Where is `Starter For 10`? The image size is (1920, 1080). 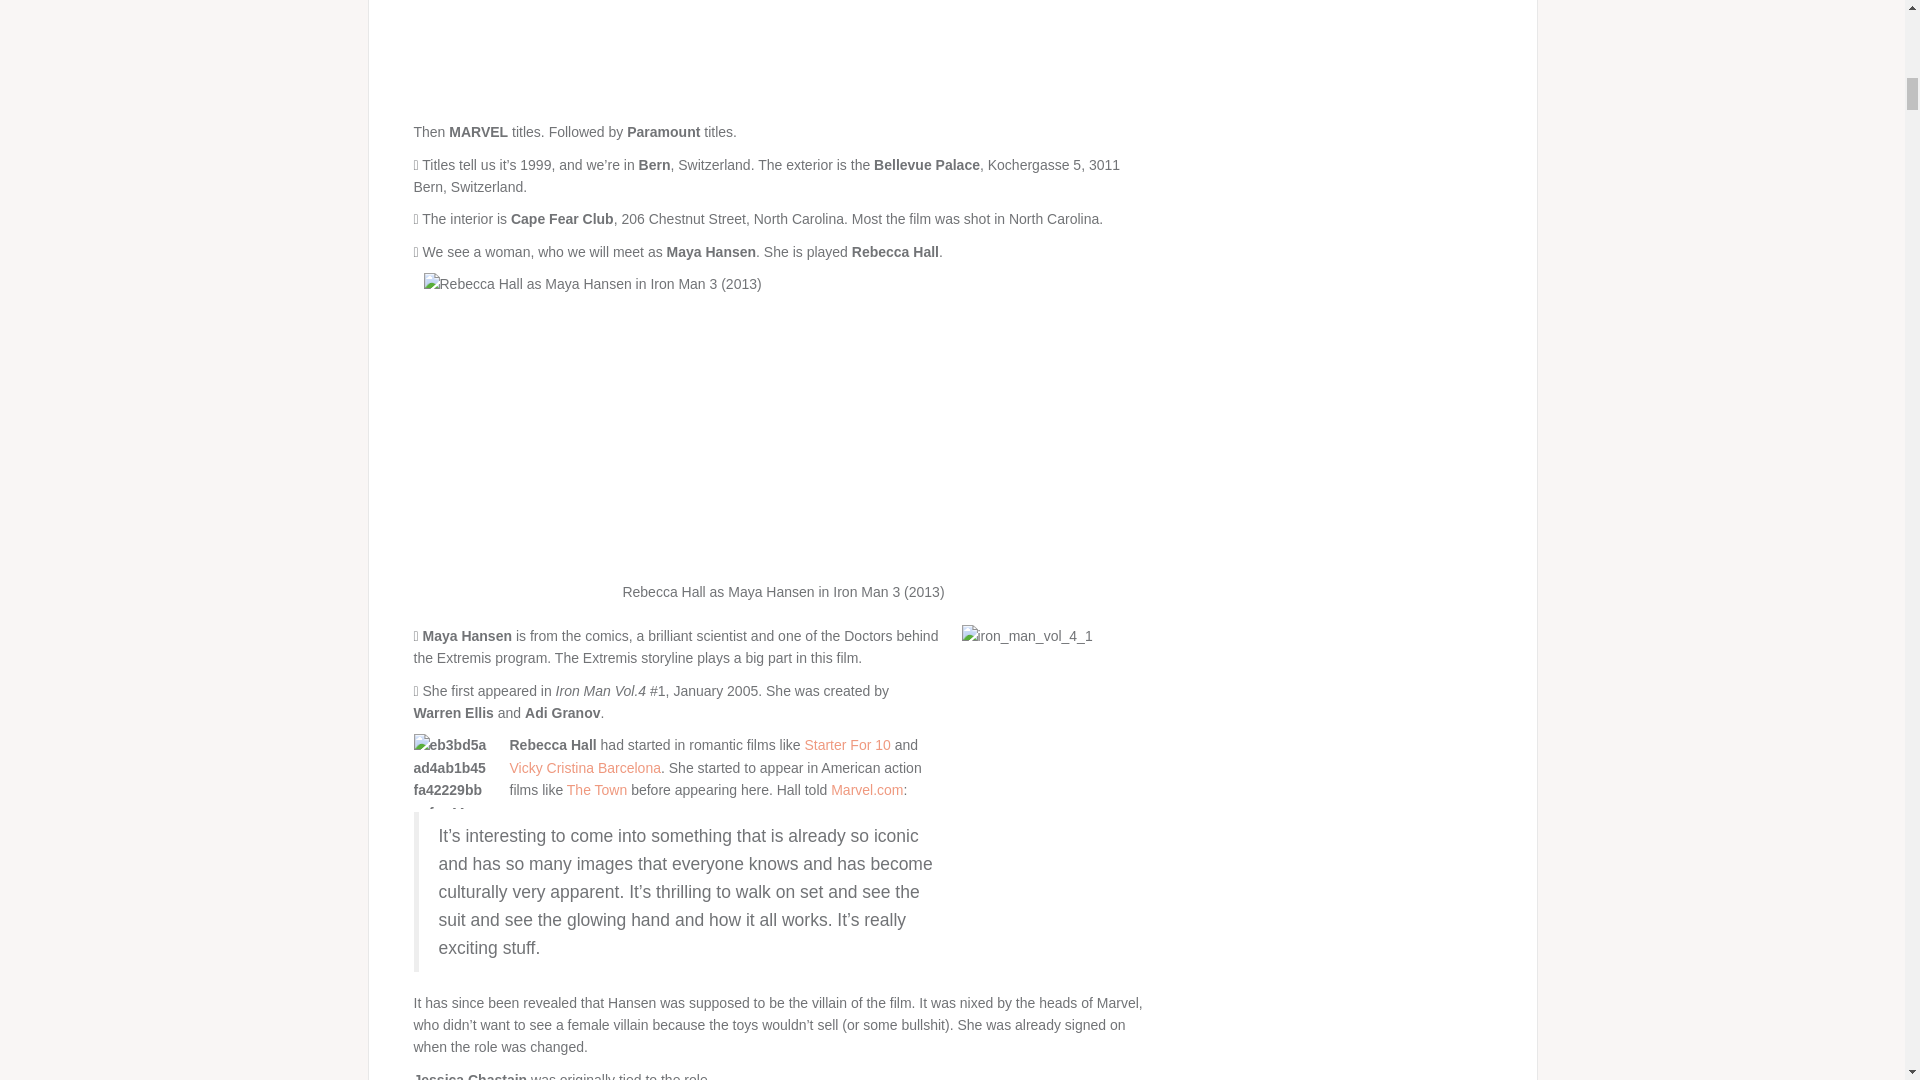
Starter For 10 is located at coordinates (847, 744).